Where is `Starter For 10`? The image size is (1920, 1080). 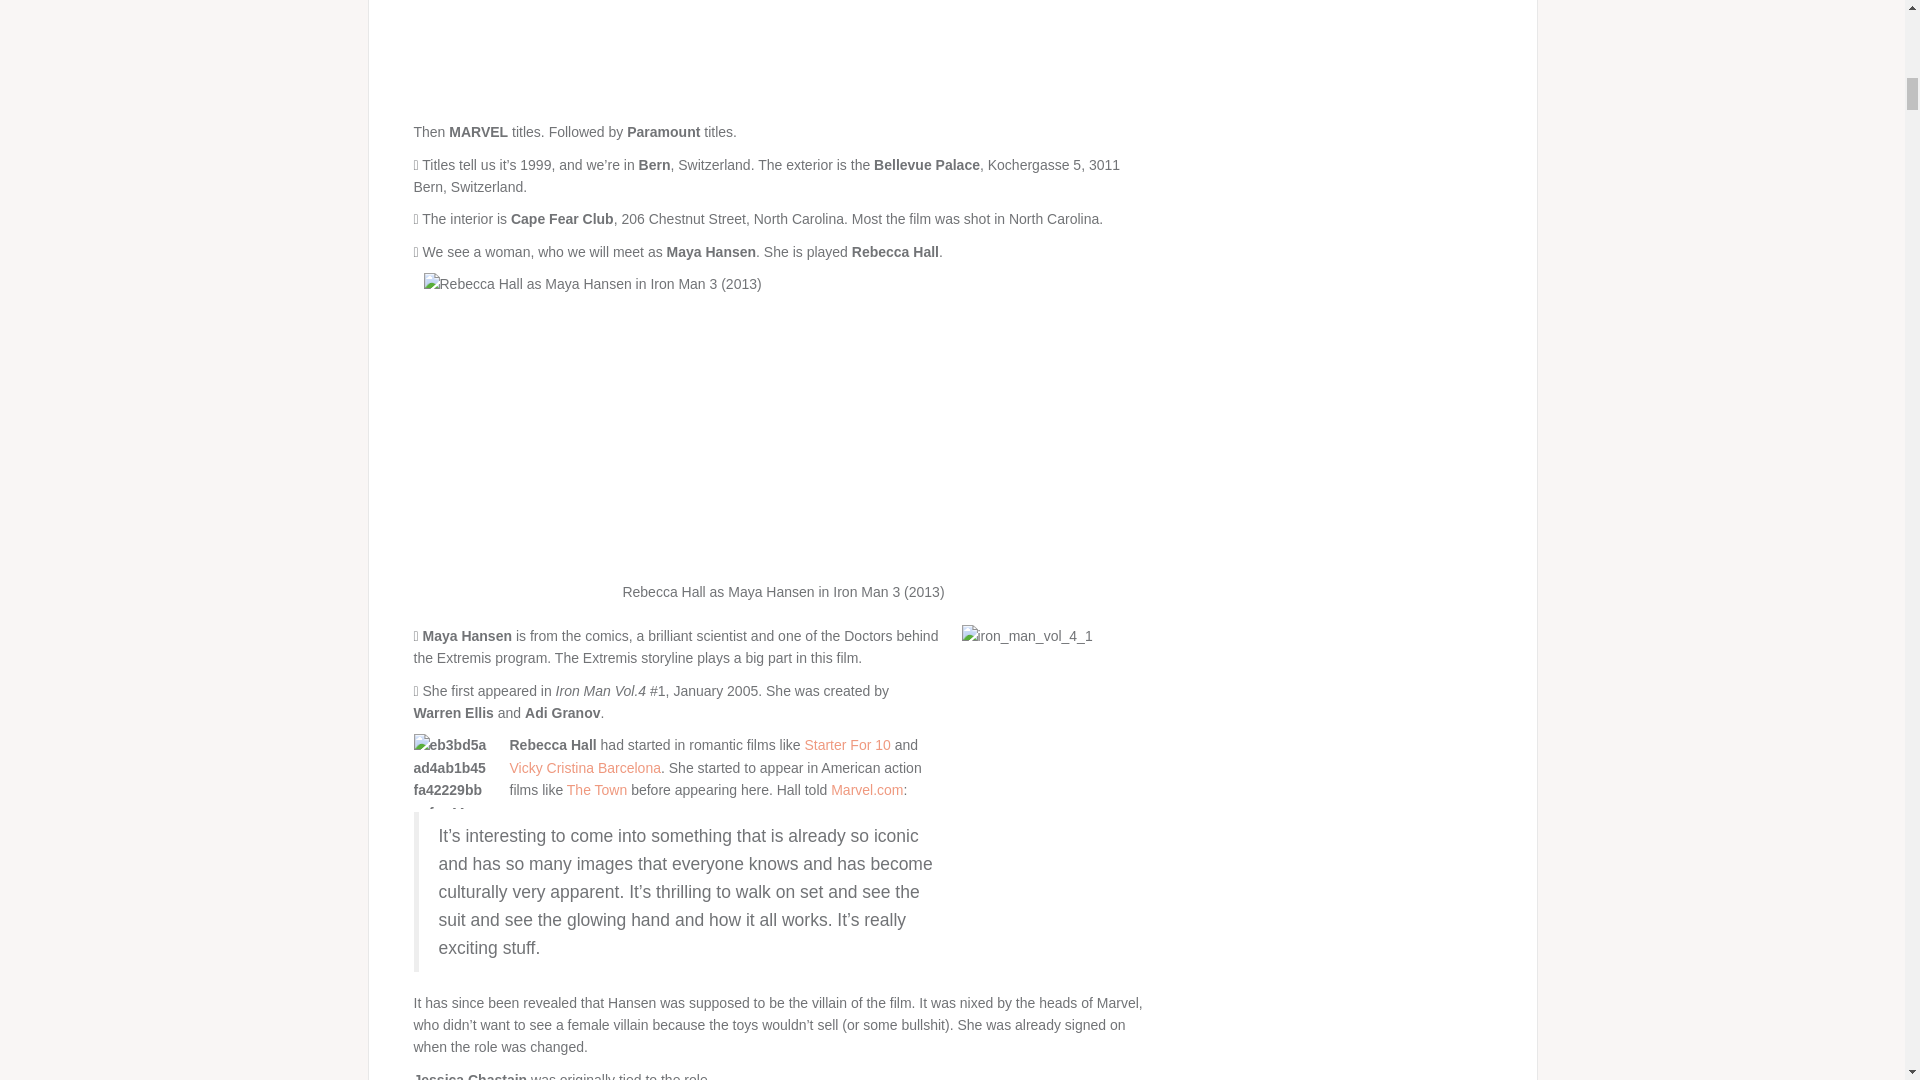
Starter For 10 is located at coordinates (847, 744).